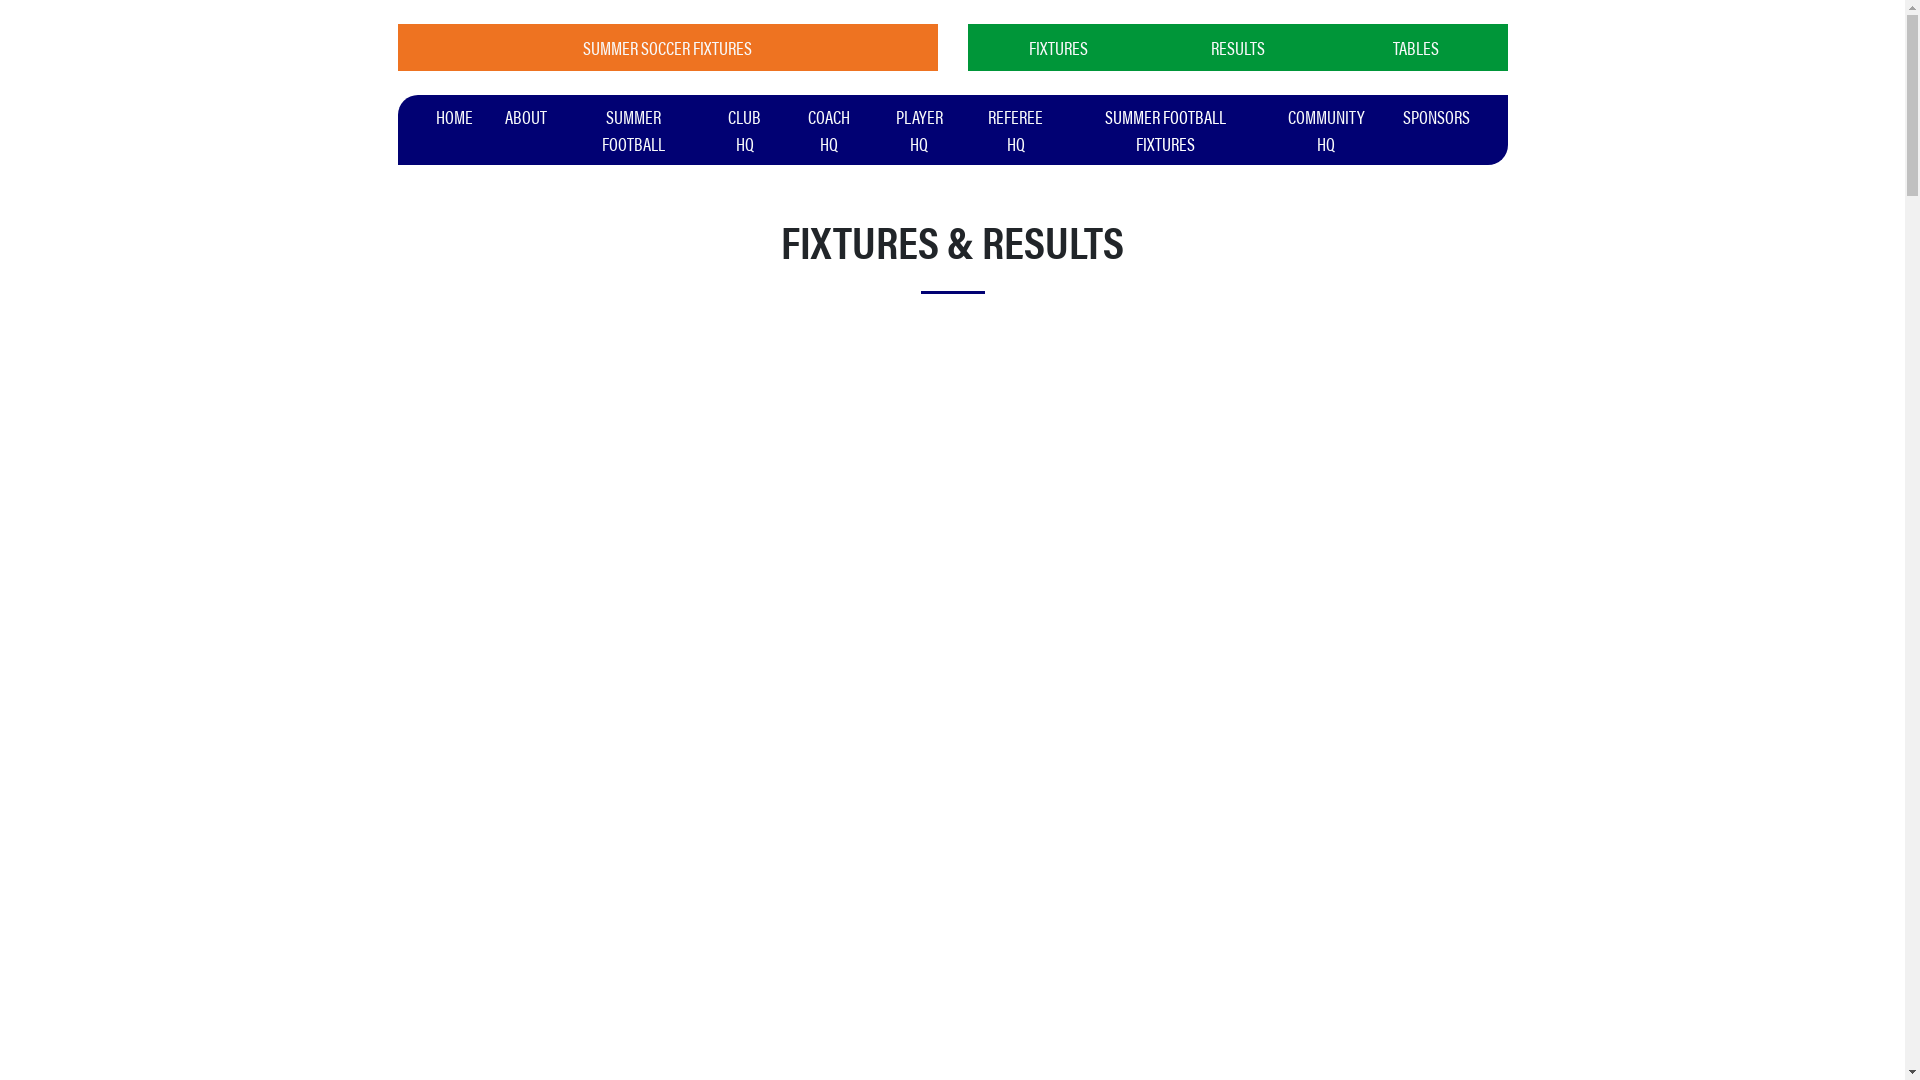 The height and width of the screenshot is (1080, 1920). Describe the element at coordinates (920, 130) in the screenshot. I see `PLAYER HQ` at that location.